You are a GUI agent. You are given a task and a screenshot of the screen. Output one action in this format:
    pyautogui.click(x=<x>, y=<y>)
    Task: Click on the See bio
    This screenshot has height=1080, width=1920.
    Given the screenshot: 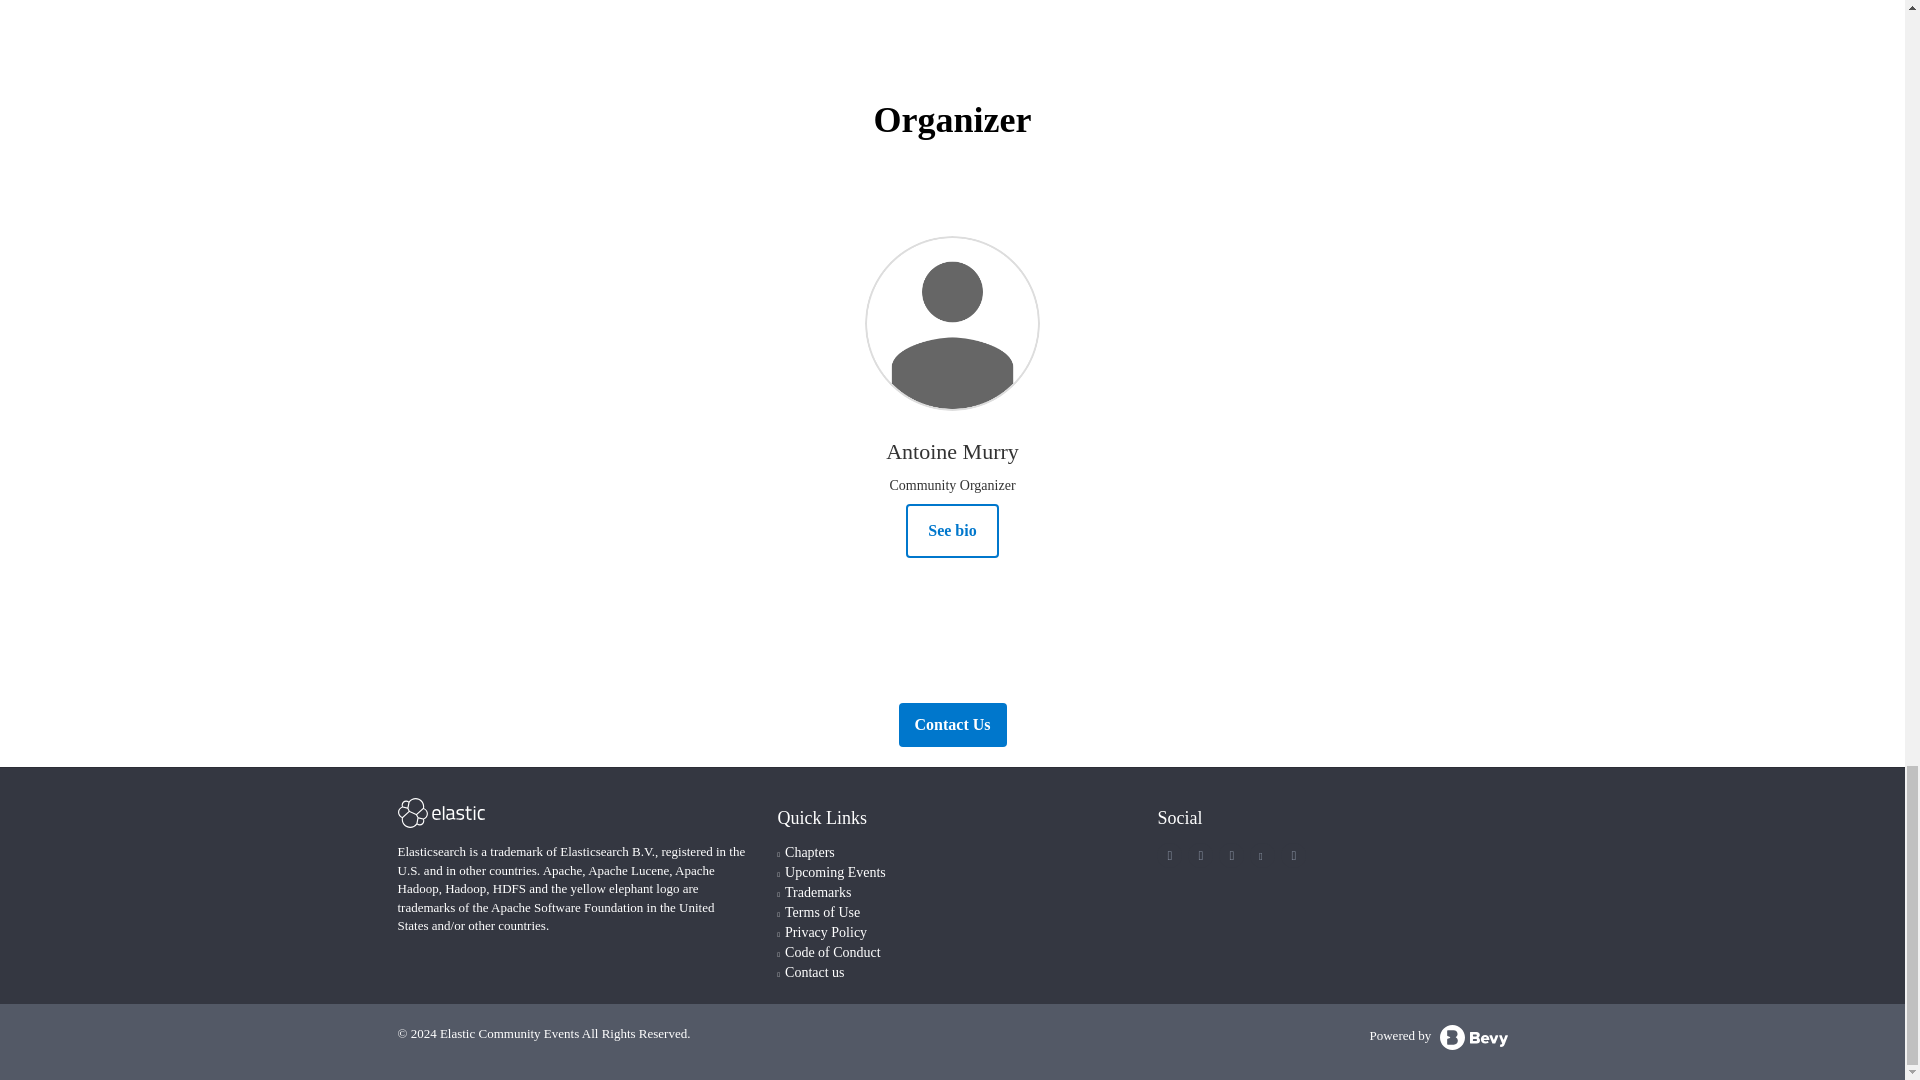 What is the action you would take?
    pyautogui.click(x=952, y=531)
    